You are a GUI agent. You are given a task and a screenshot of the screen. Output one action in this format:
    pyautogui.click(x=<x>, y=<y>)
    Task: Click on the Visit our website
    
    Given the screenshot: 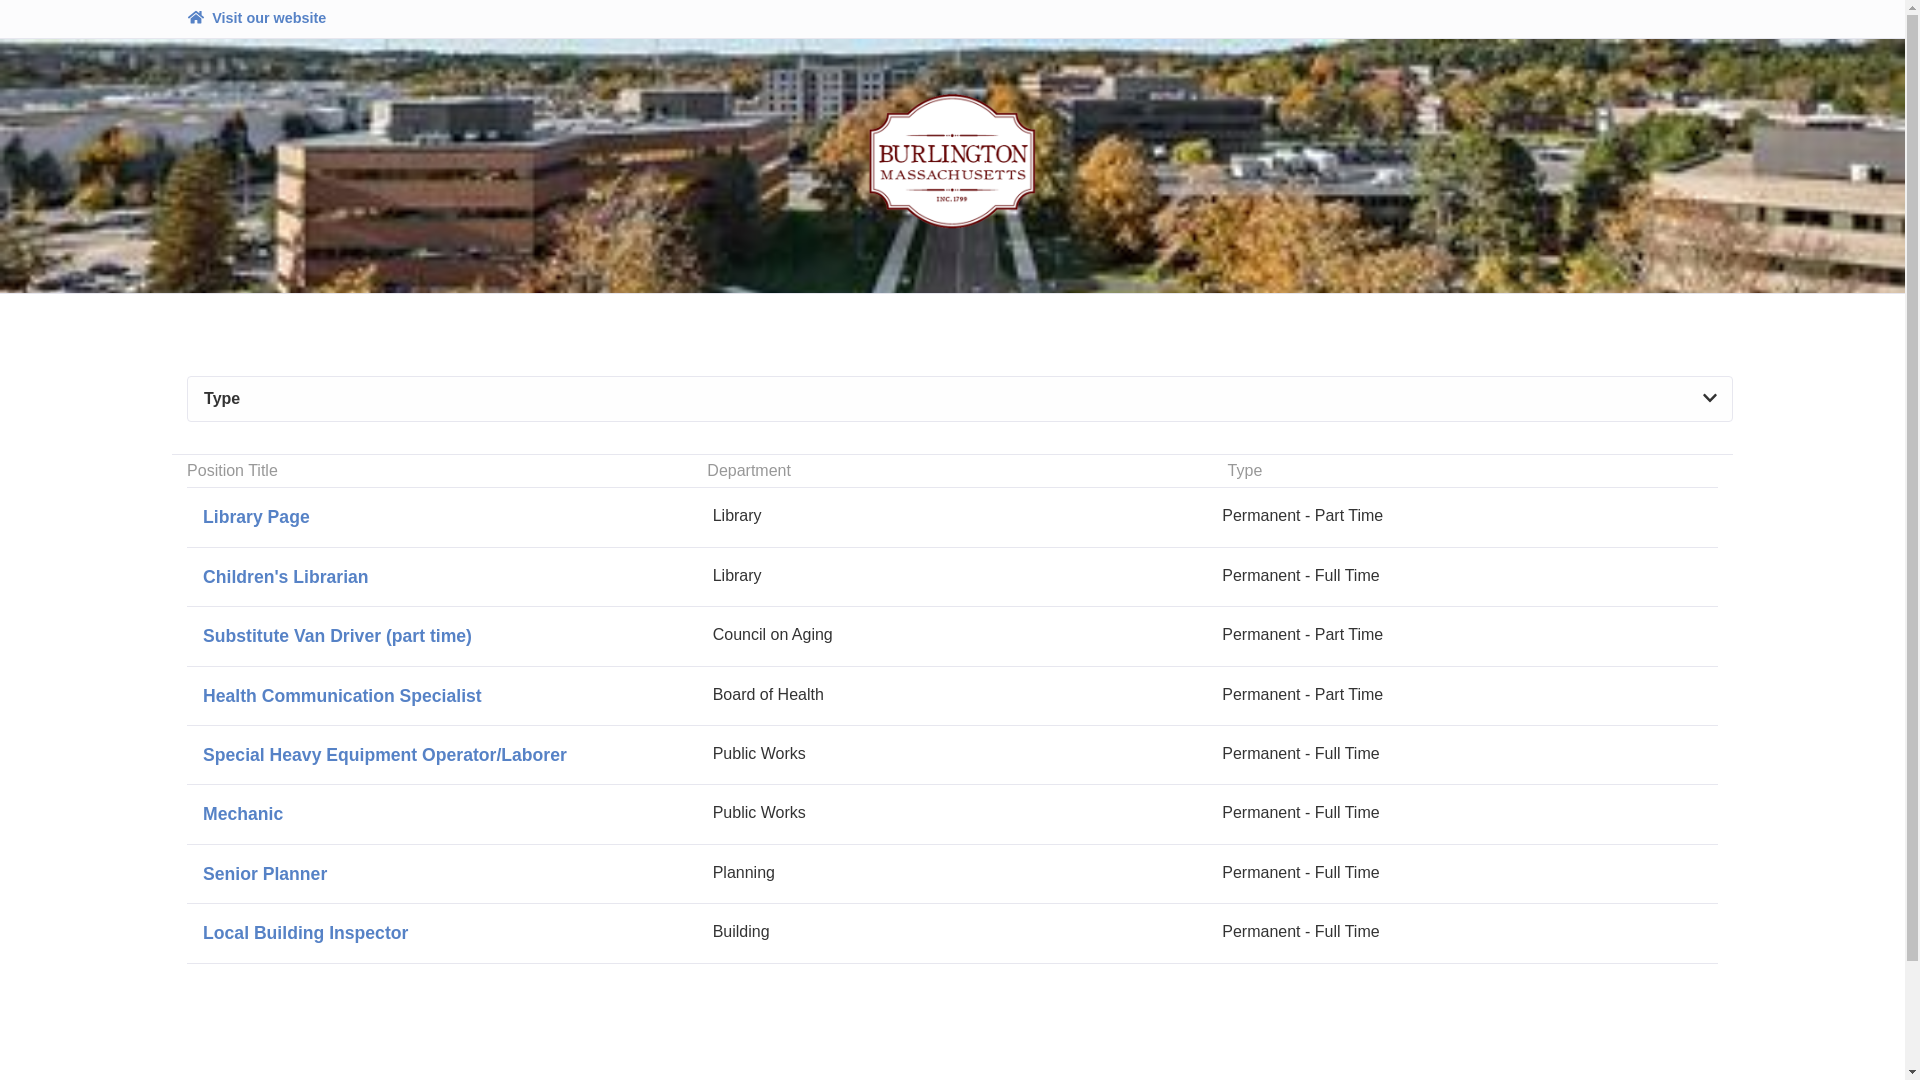 What is the action you would take?
    pyautogui.click(x=256, y=18)
    